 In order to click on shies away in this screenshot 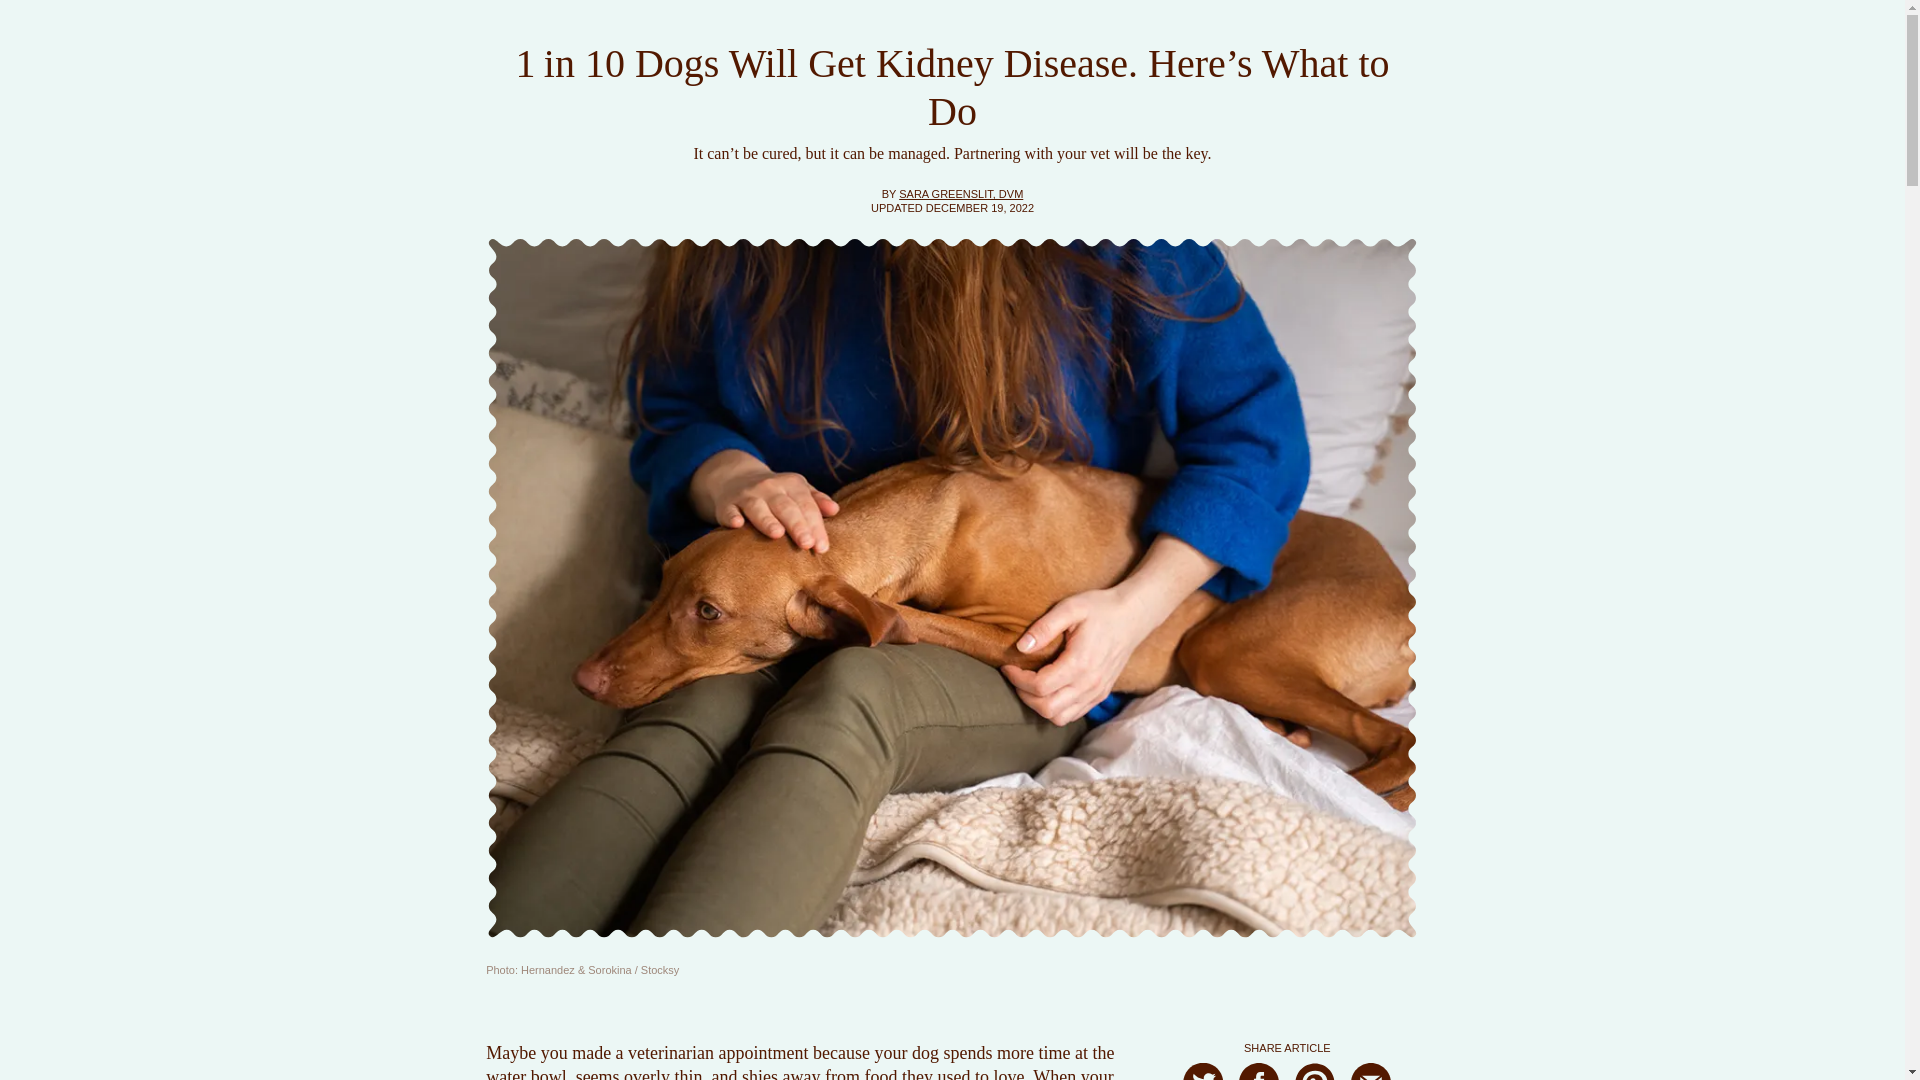, I will do `click(780, 1074)`.